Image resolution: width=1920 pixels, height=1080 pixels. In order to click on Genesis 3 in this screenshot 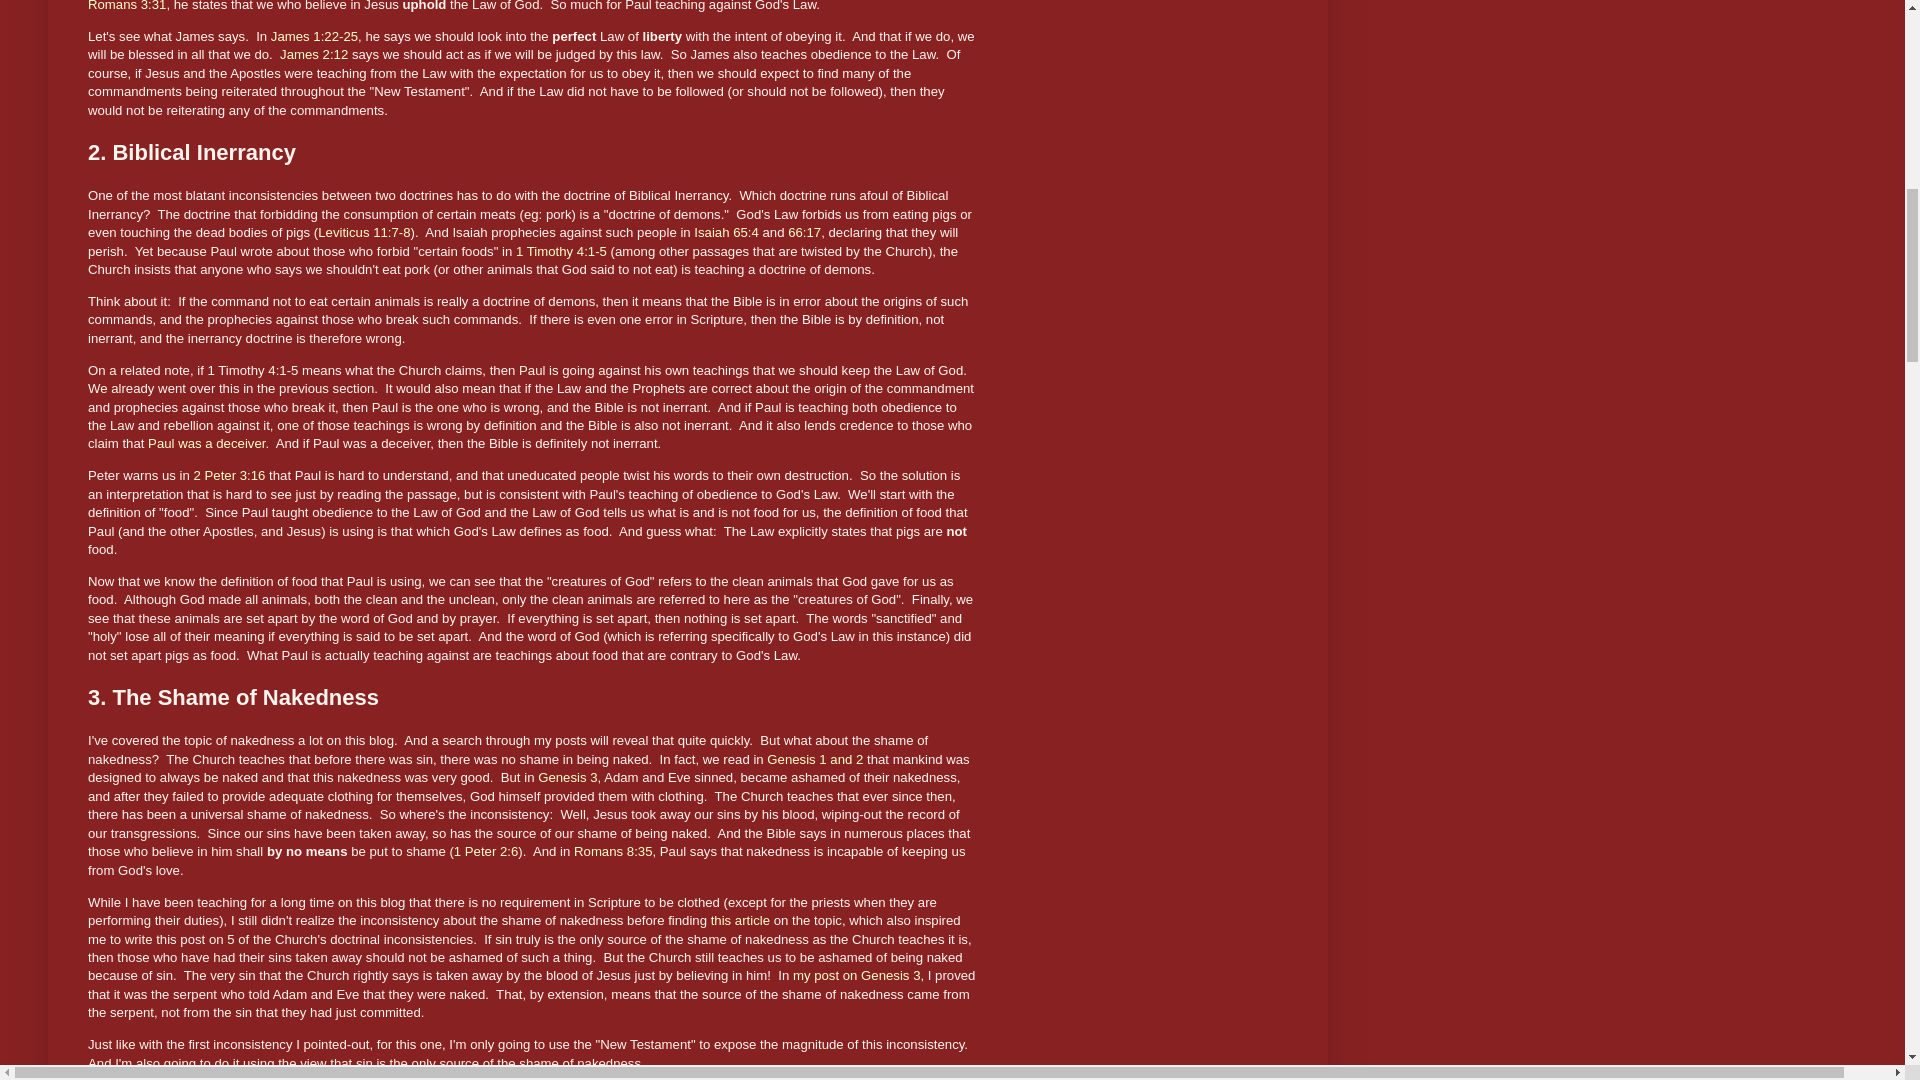, I will do `click(567, 778)`.